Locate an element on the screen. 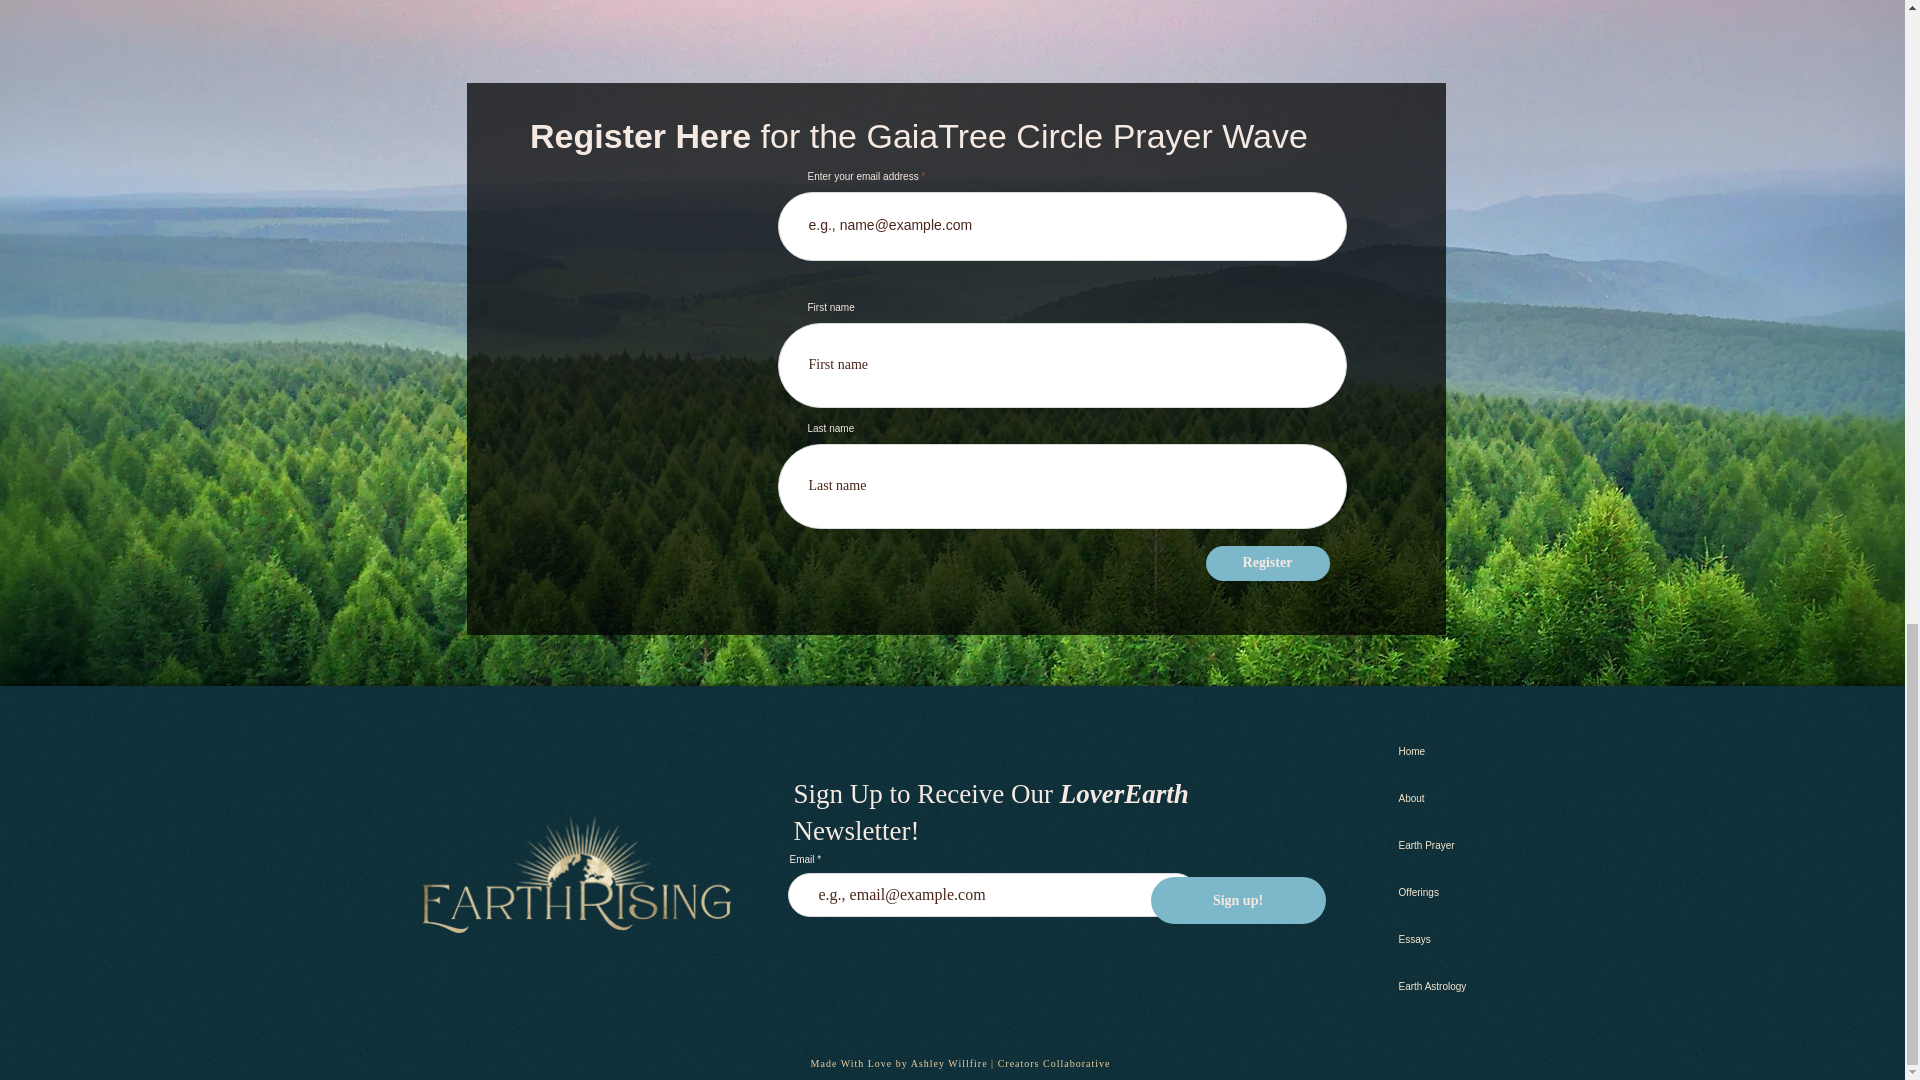 This screenshot has width=1920, height=1080. Earth Prayer is located at coordinates (1460, 845).